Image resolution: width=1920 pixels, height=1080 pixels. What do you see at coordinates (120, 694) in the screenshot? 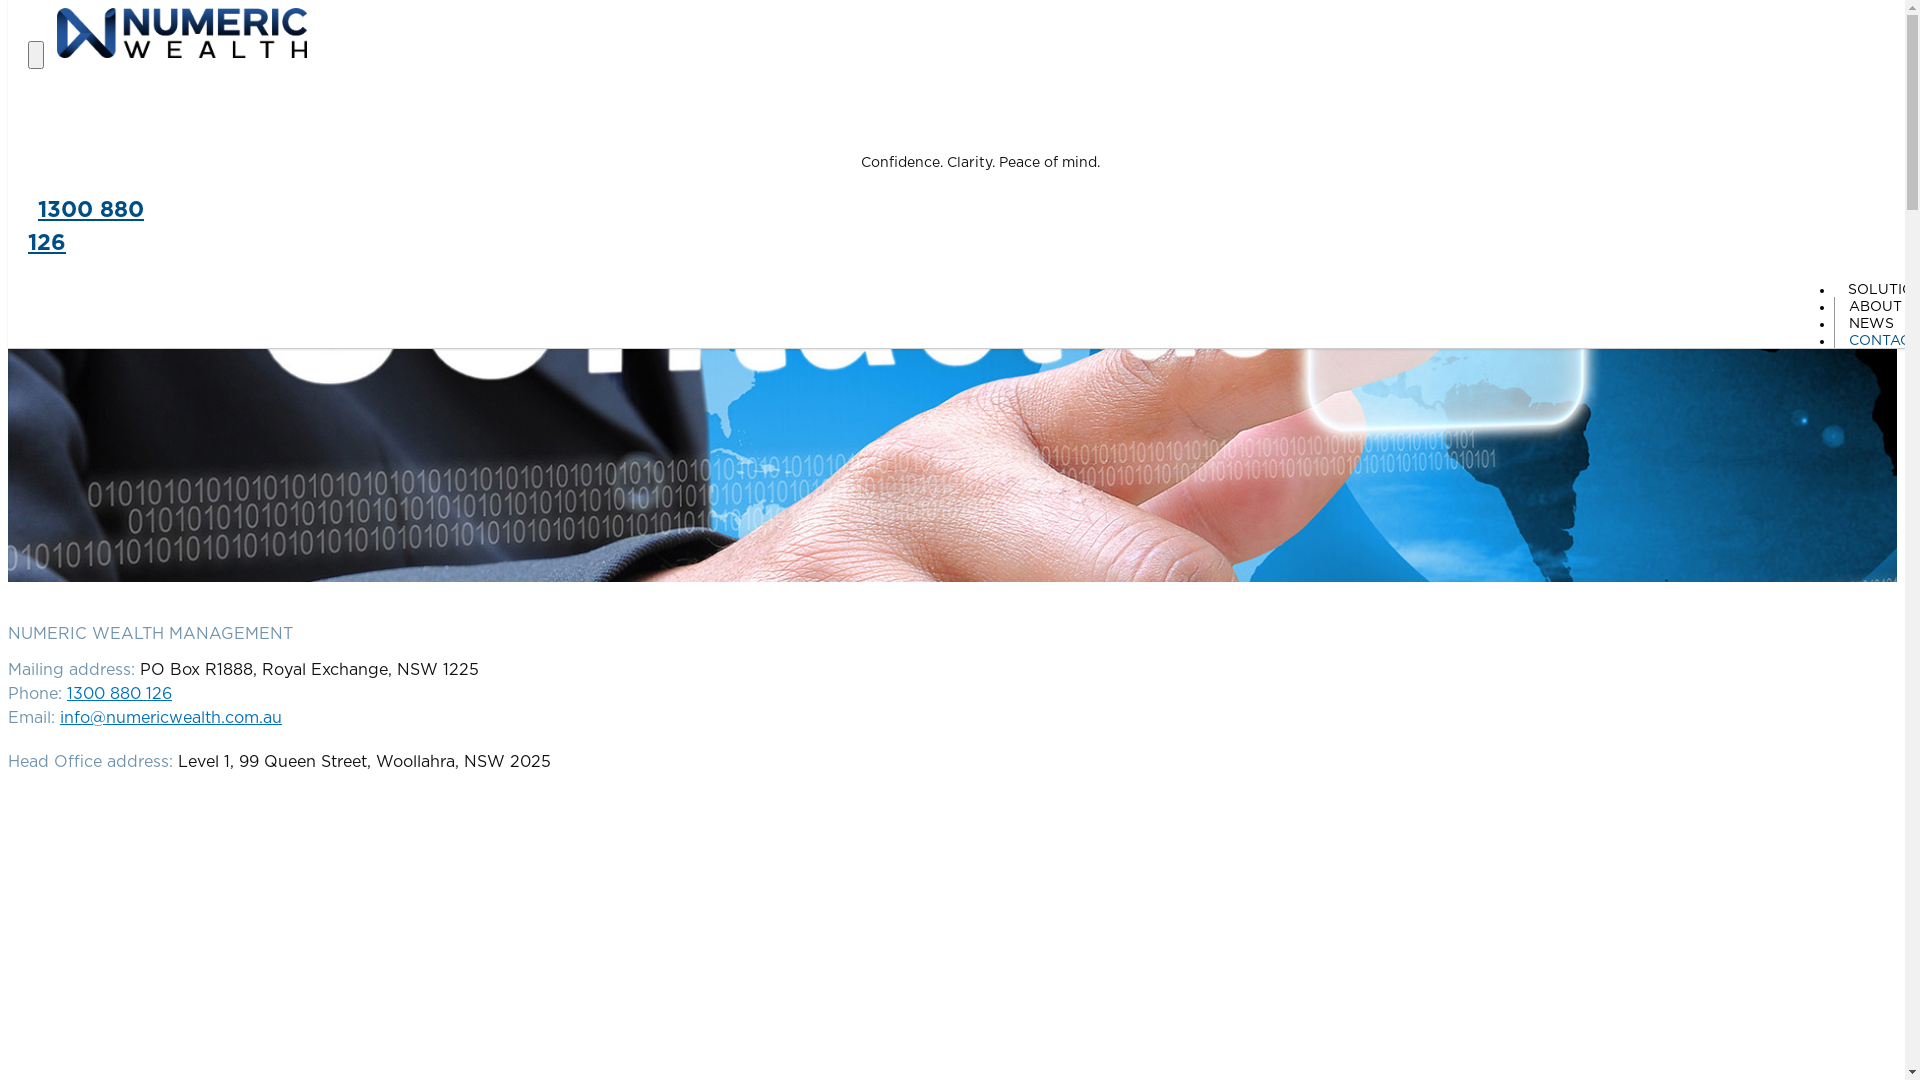
I see `1300 880 126` at bounding box center [120, 694].